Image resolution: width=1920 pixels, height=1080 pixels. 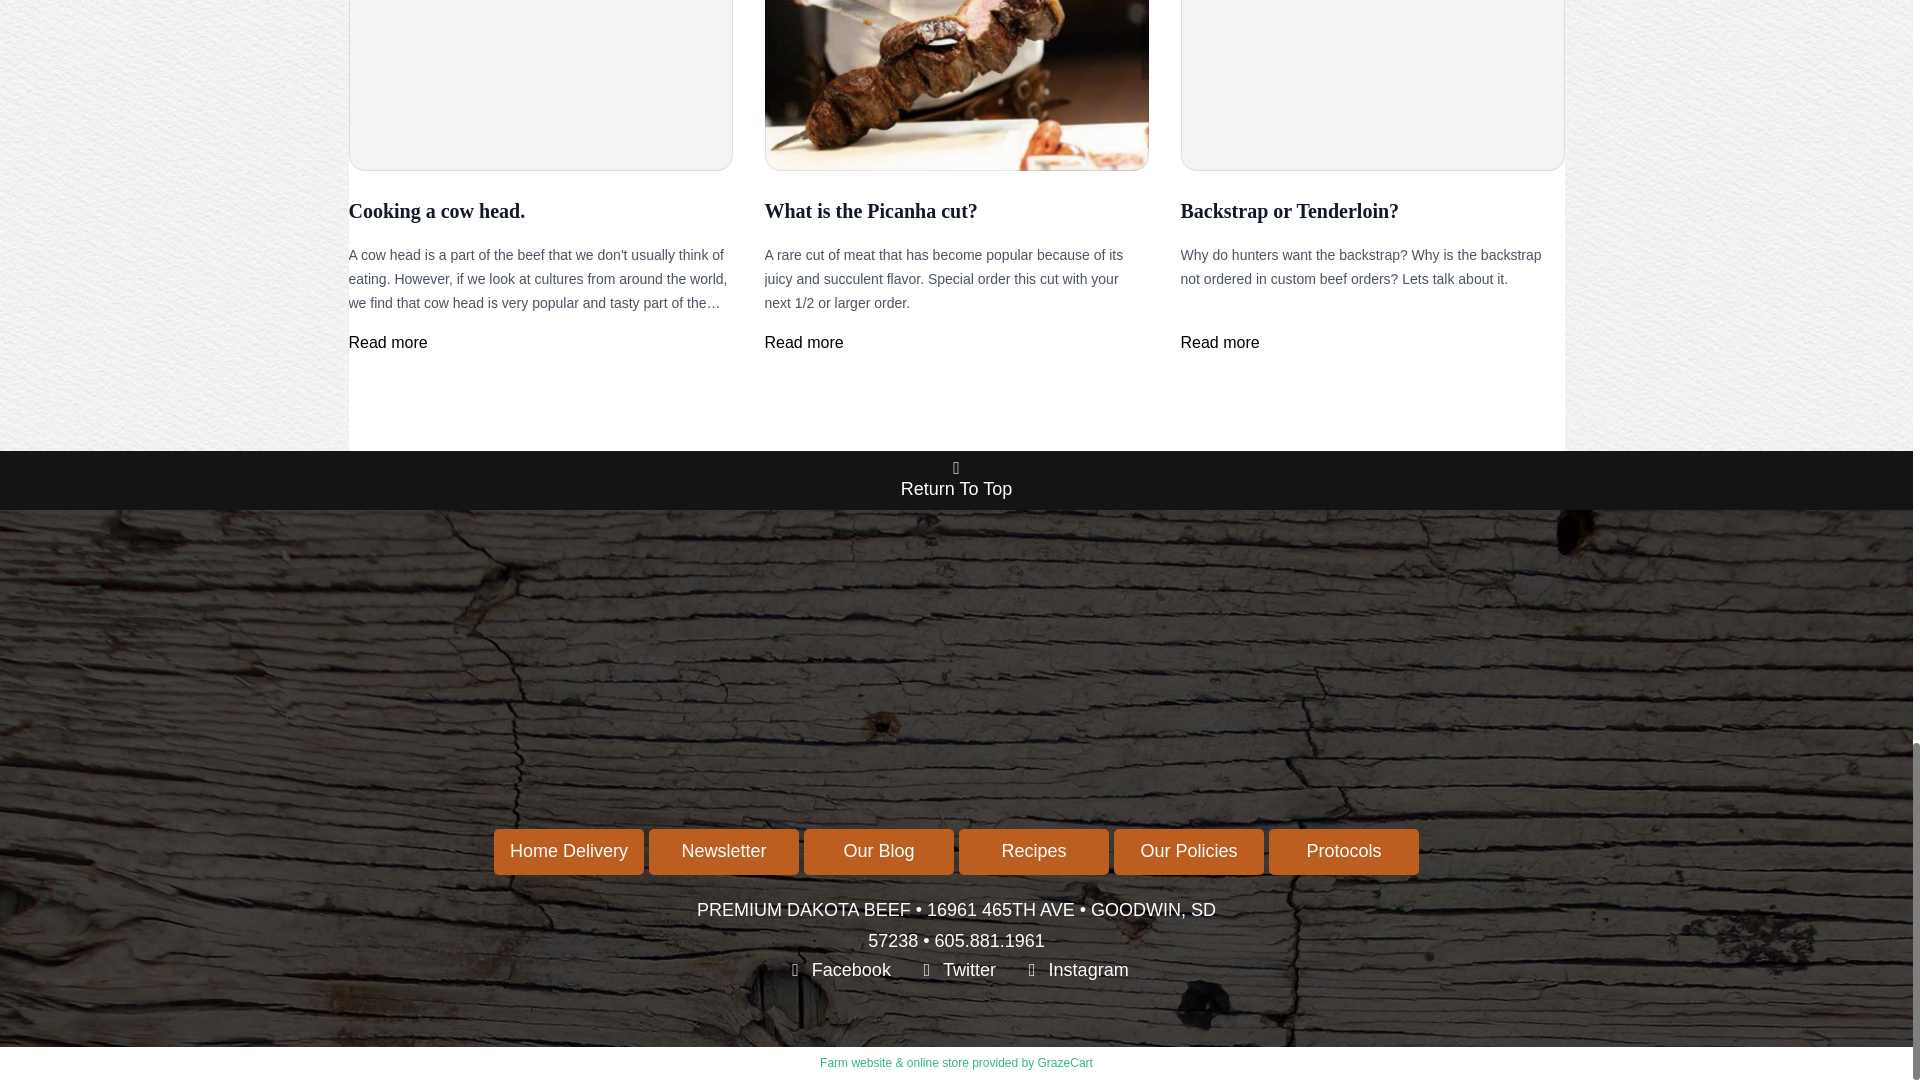 I want to click on Read more, so click(x=803, y=342).